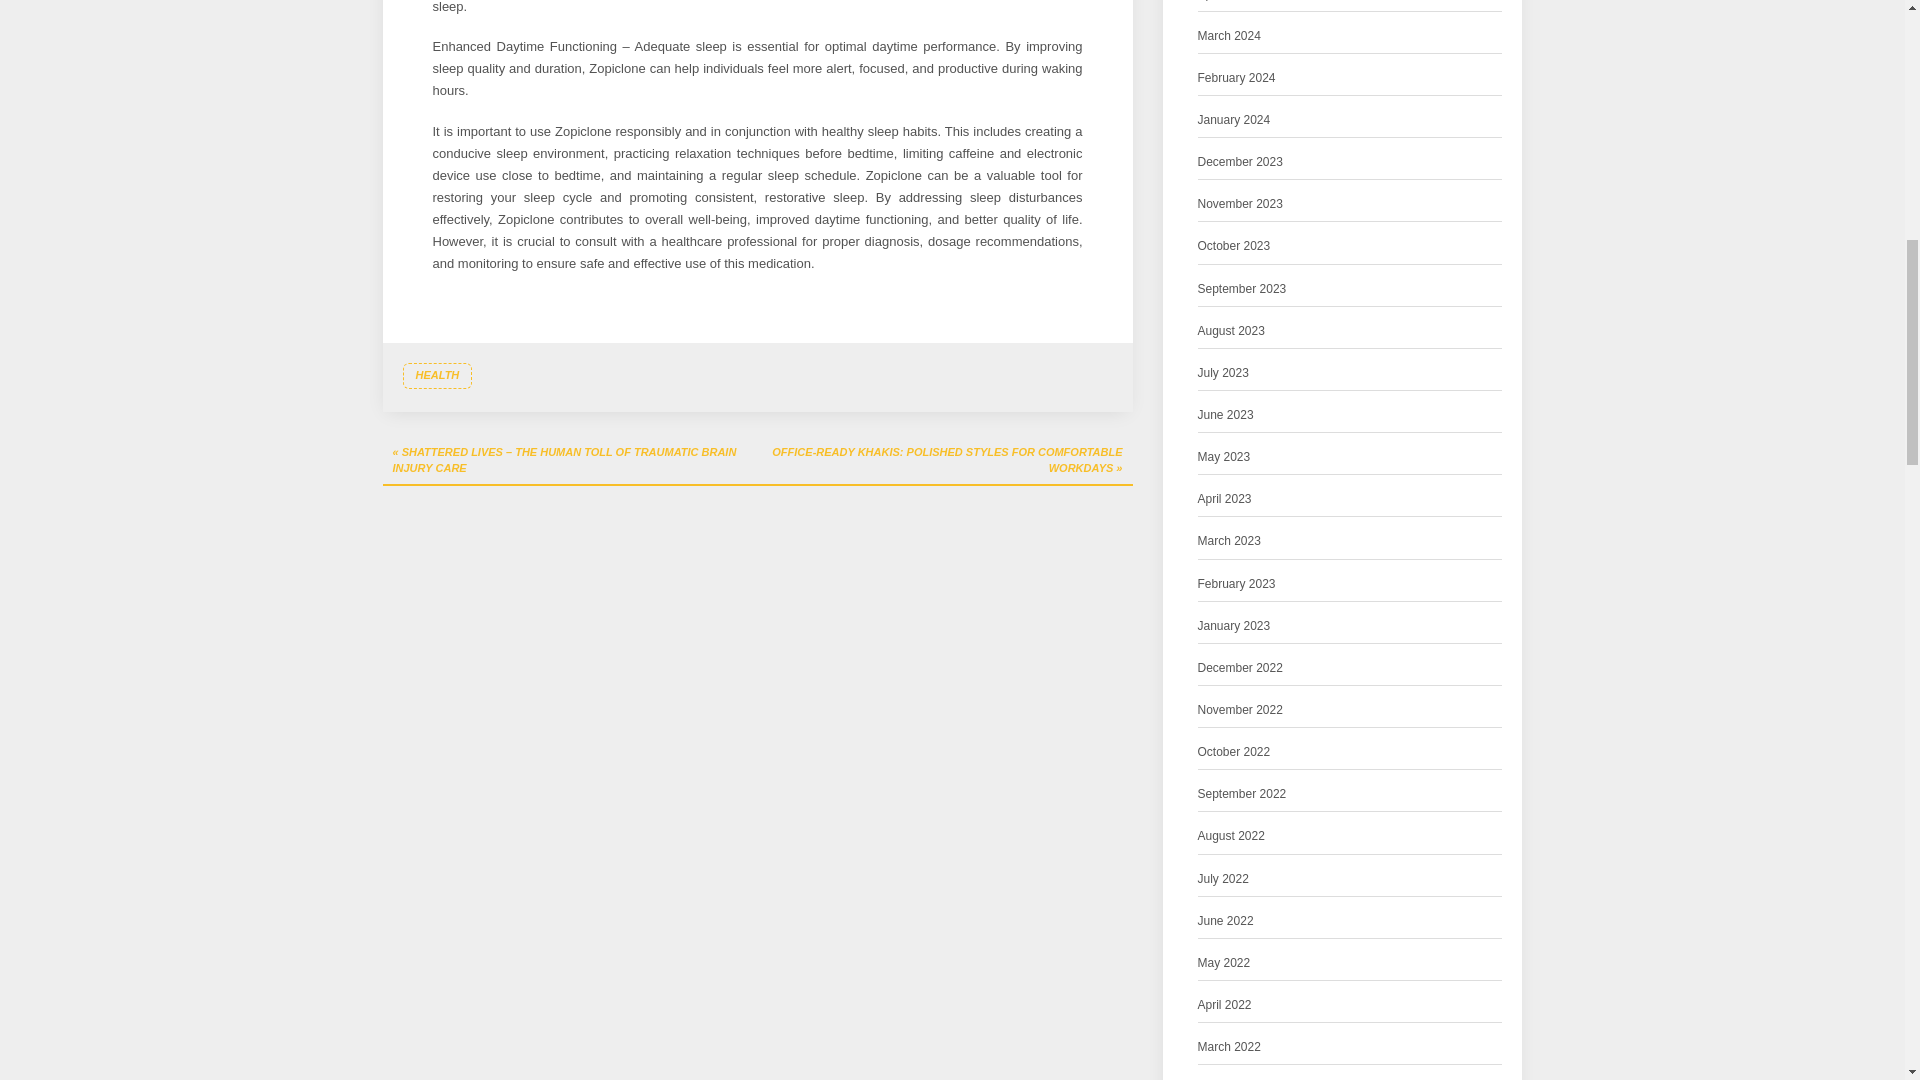 Image resolution: width=1920 pixels, height=1080 pixels. I want to click on April 2023, so click(1224, 499).